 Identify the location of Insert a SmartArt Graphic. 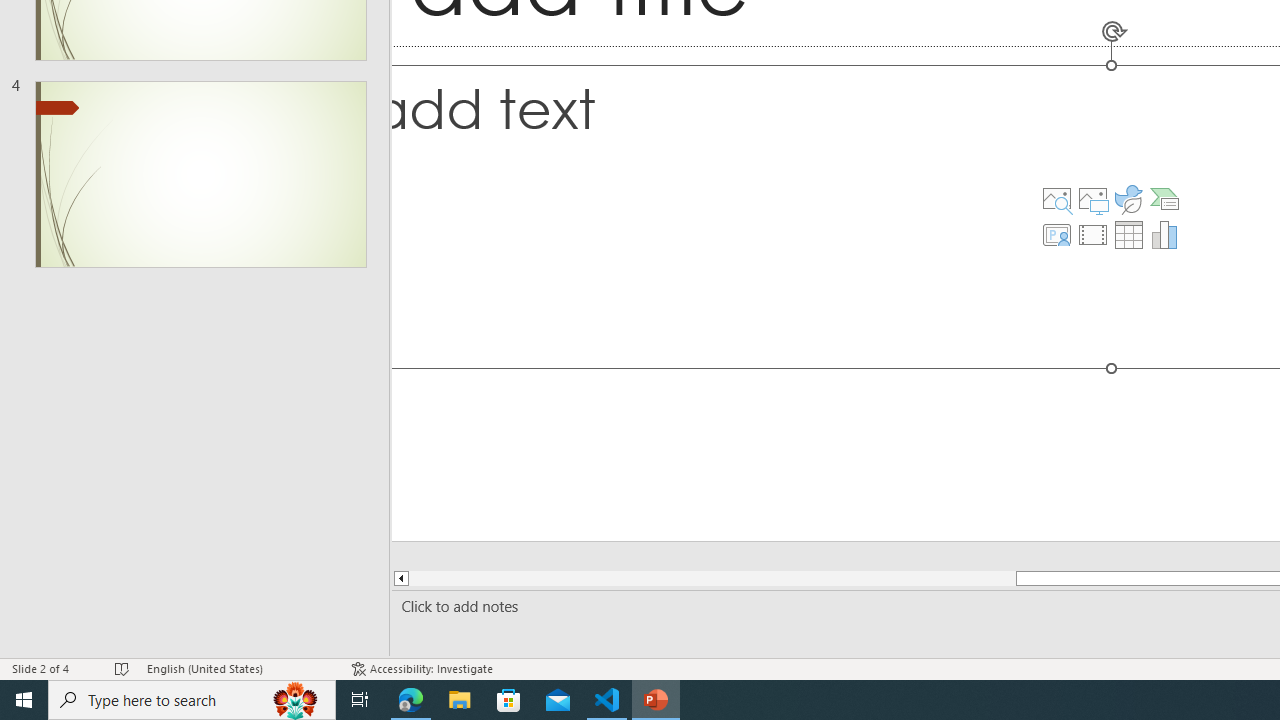
(1165, 198).